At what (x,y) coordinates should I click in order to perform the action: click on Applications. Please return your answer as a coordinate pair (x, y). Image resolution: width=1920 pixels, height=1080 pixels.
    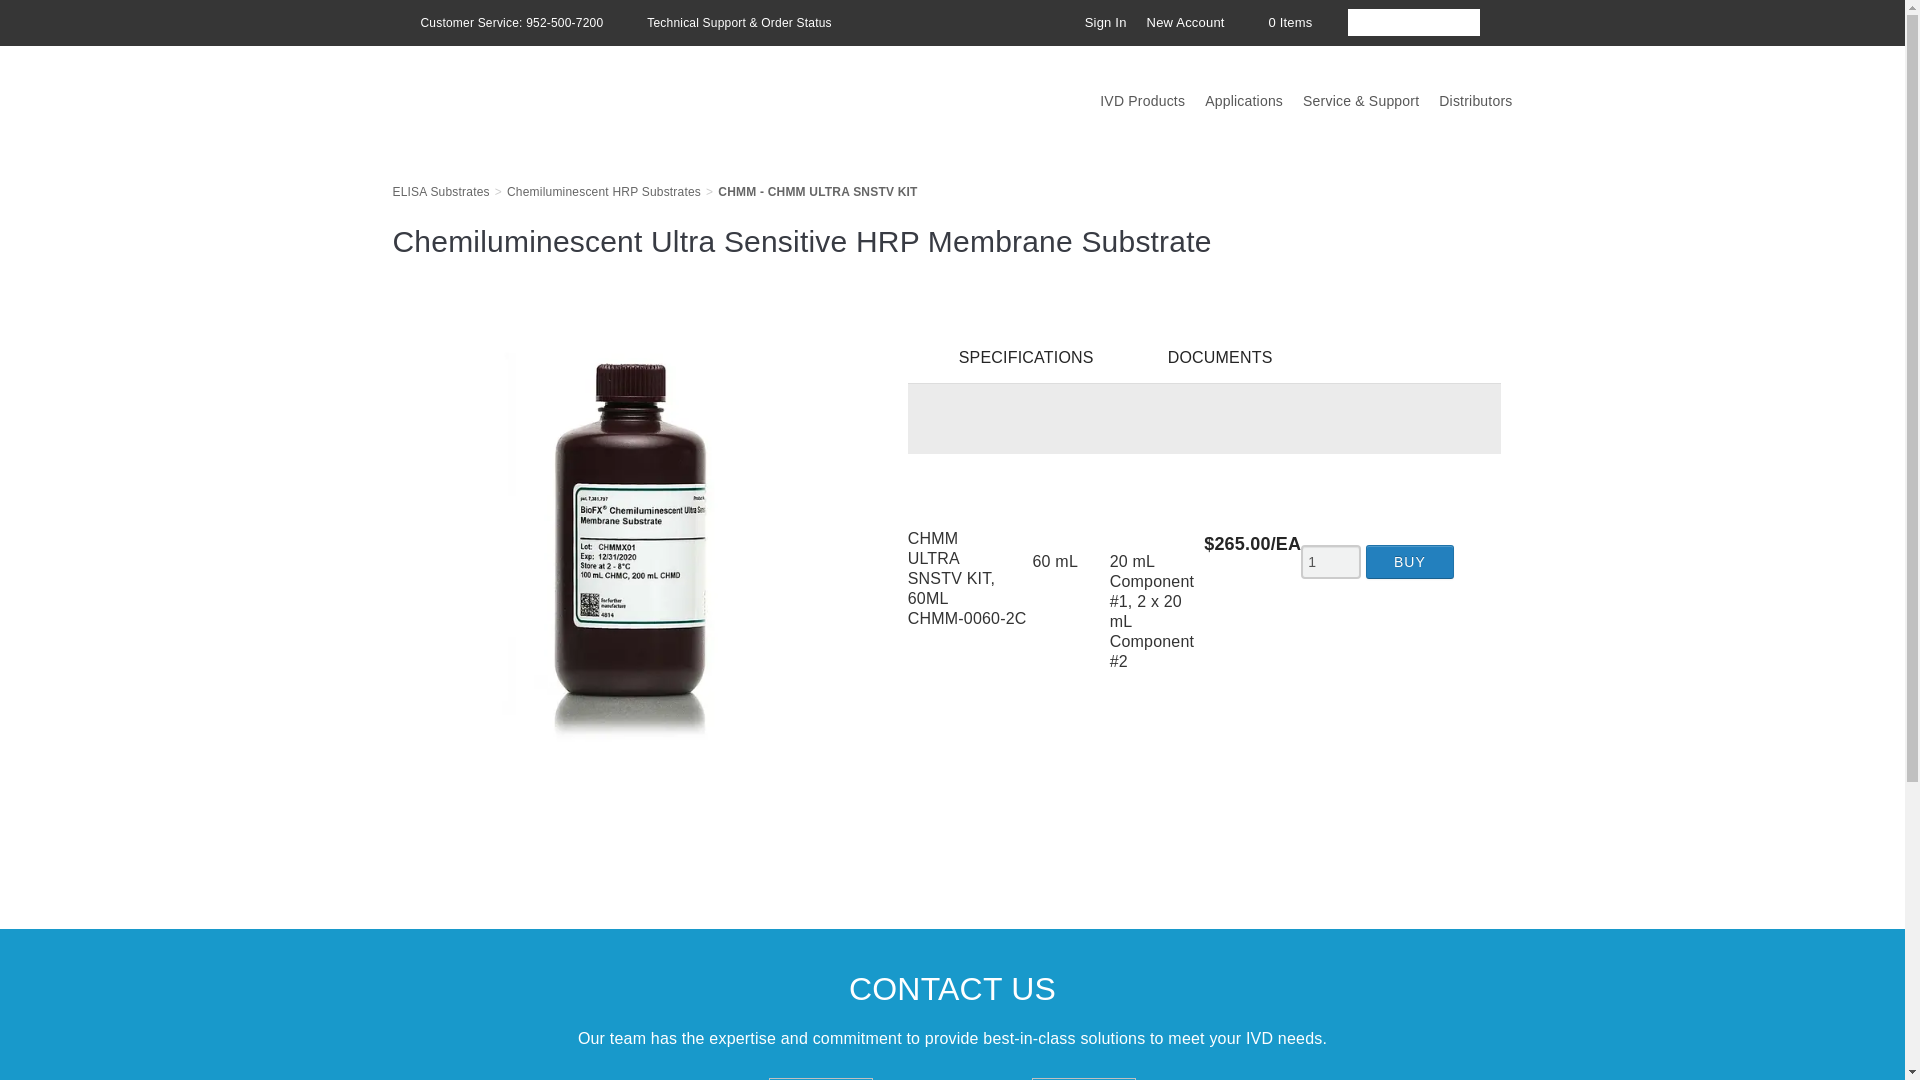
    Looking at the image, I should click on (1254, 100).